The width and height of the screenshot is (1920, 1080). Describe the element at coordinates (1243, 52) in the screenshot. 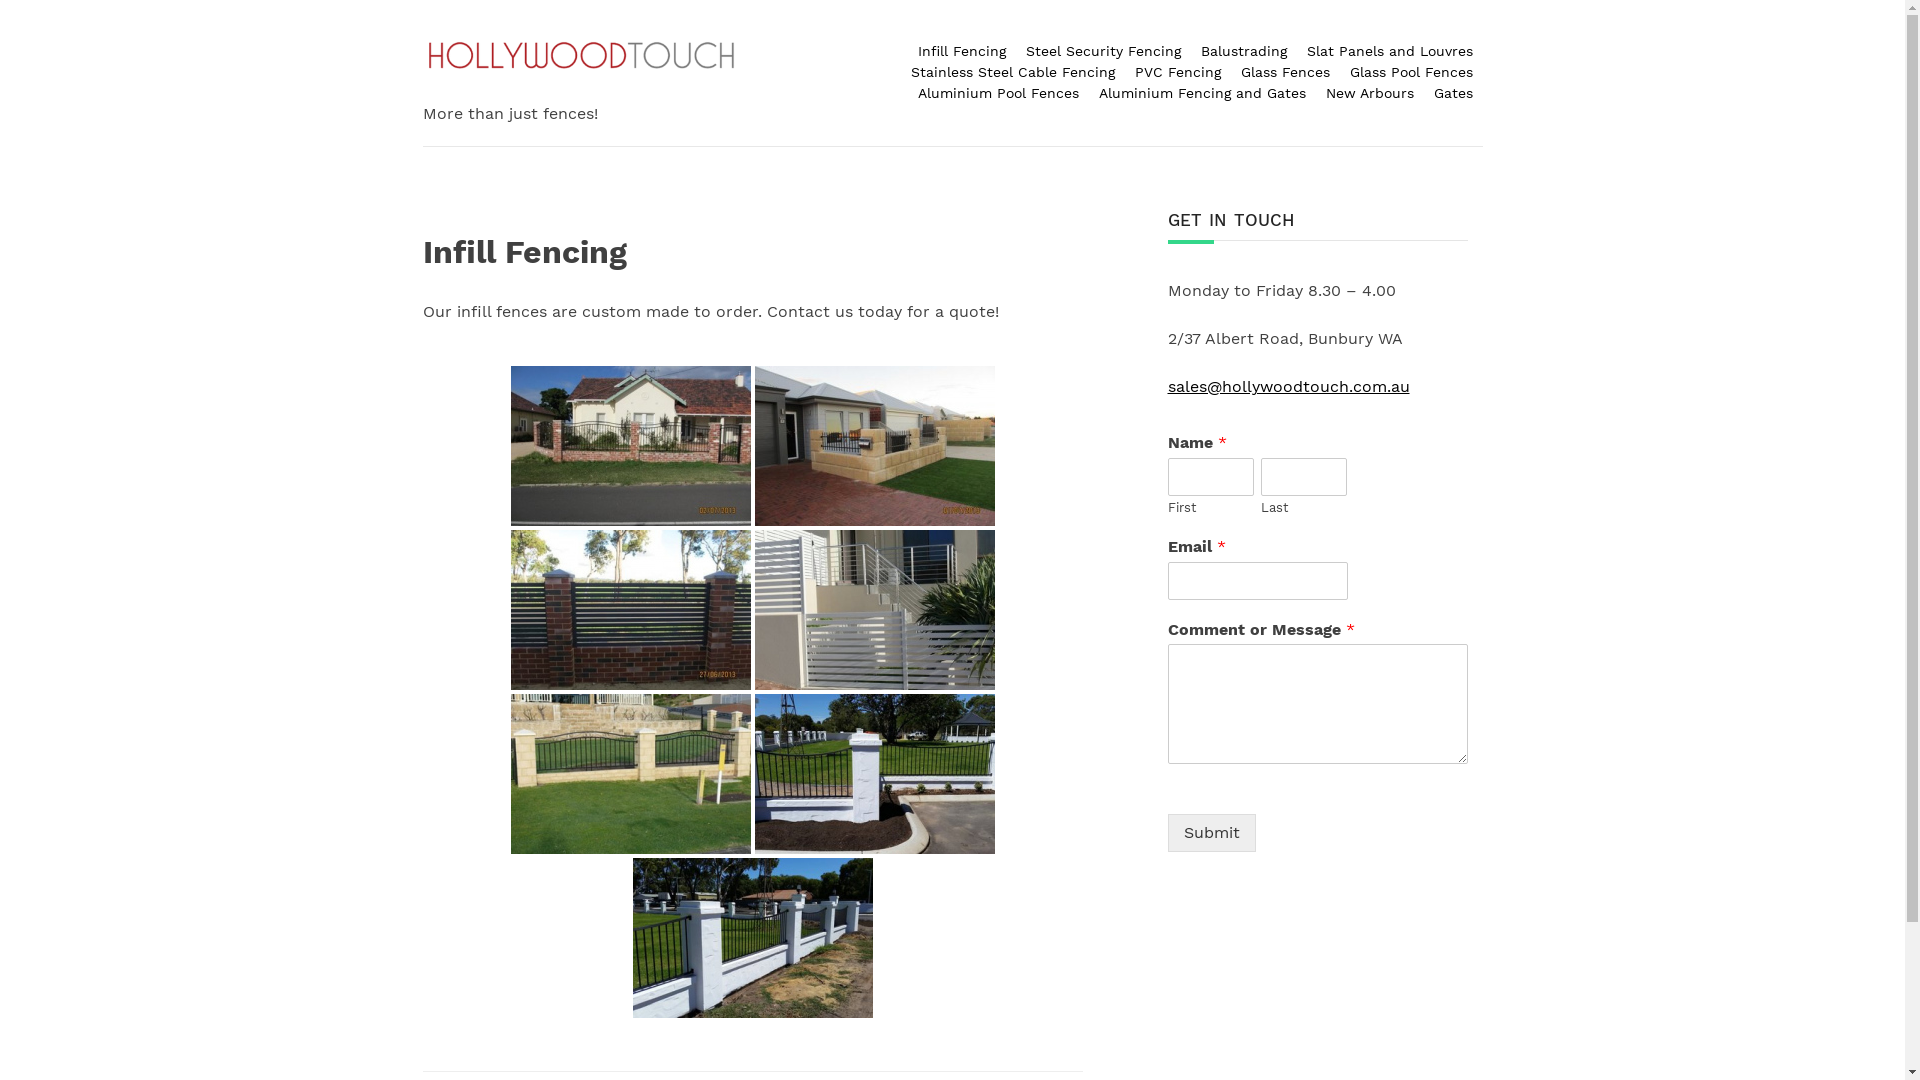

I see `Balustrading` at that location.